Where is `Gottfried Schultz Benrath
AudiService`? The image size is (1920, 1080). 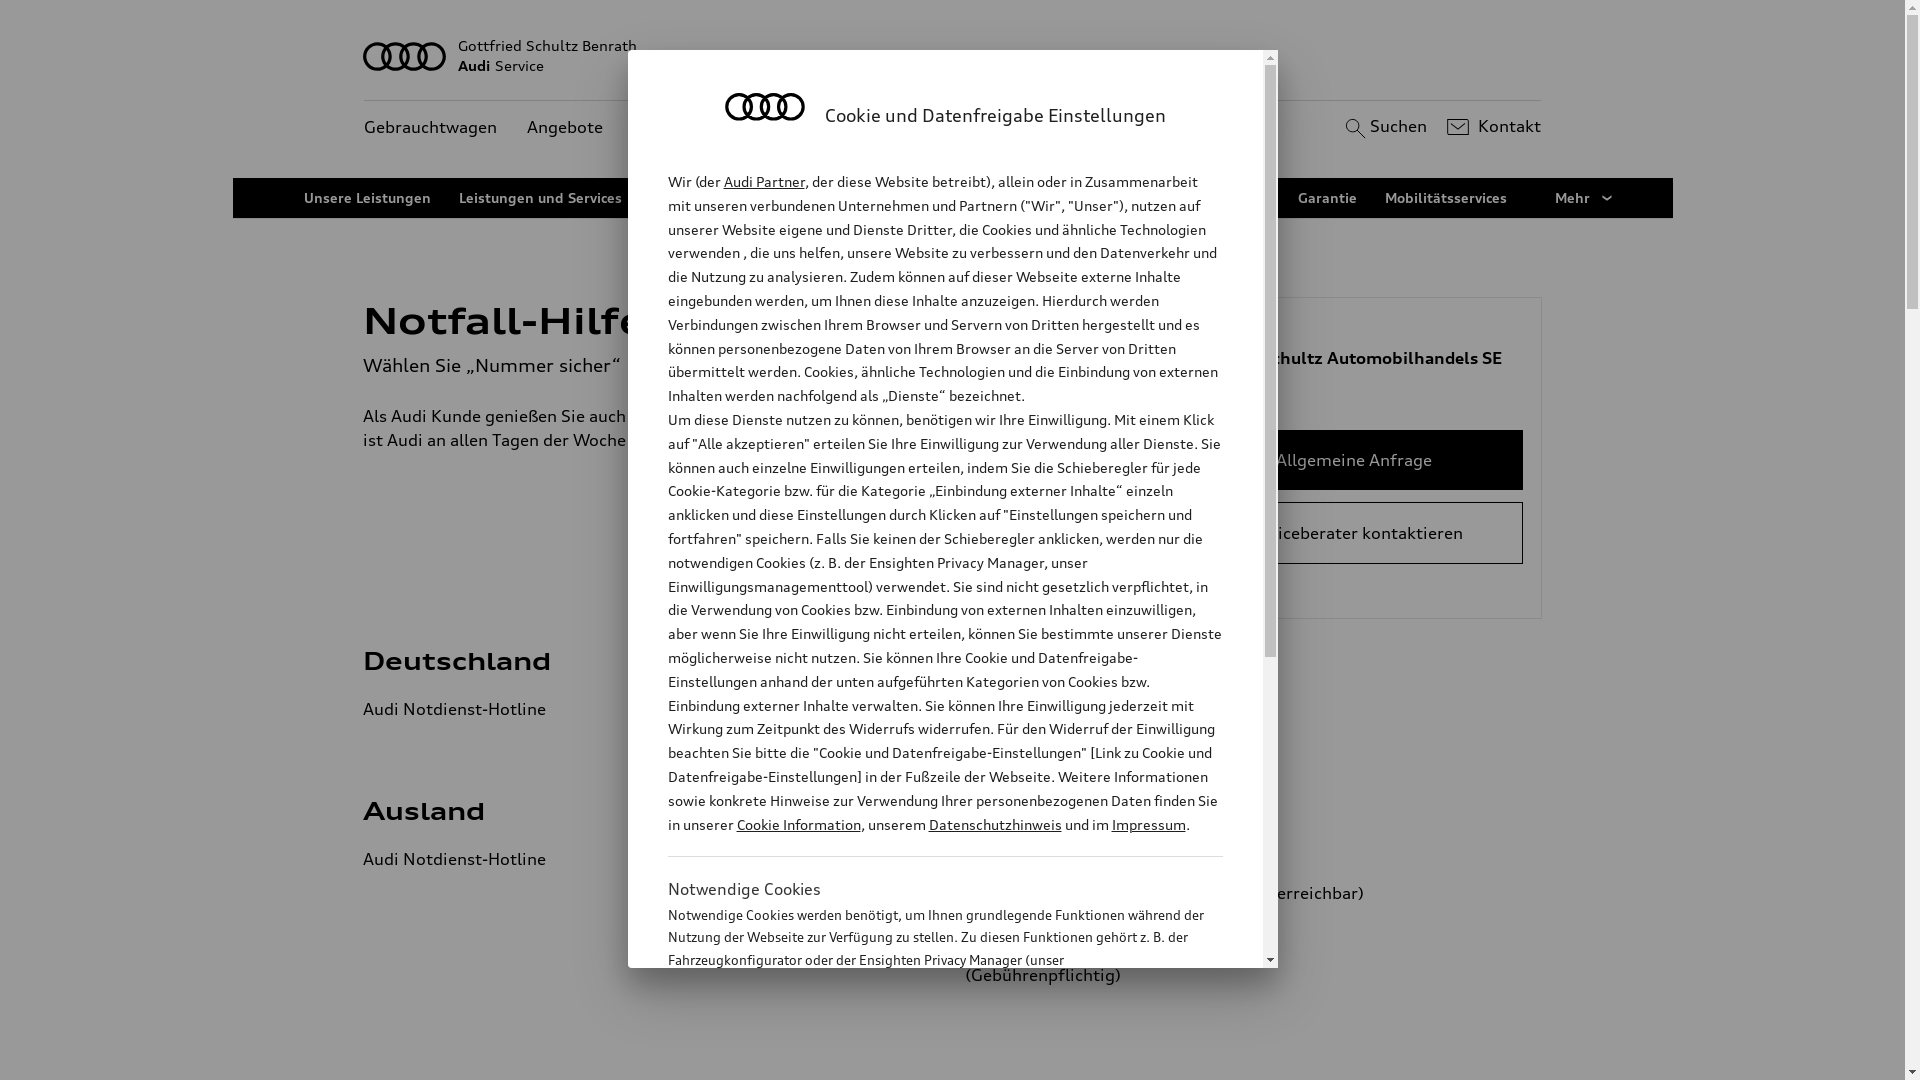 Gottfried Schultz Benrath
AudiService is located at coordinates (953, 56).